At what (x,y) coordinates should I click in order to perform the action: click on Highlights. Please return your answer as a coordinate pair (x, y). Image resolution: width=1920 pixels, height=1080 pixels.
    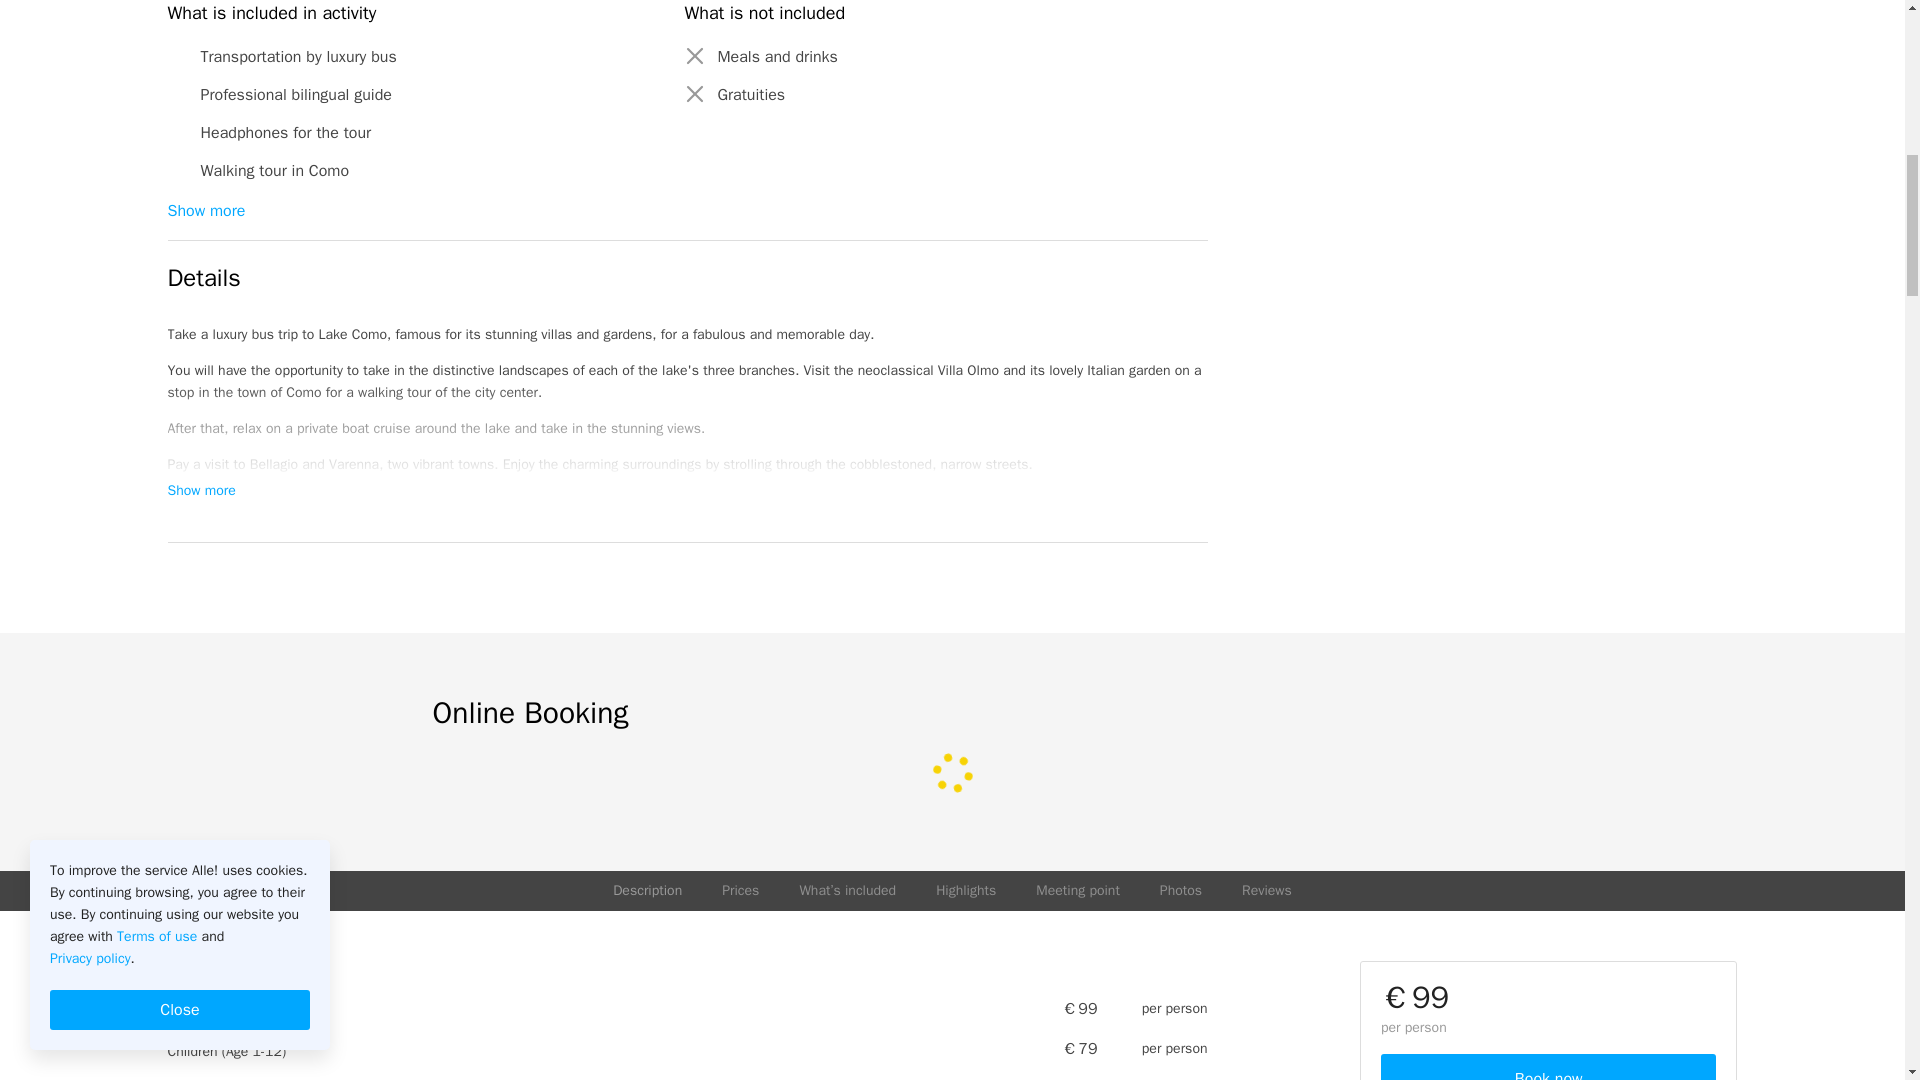
    Looking at the image, I should click on (966, 890).